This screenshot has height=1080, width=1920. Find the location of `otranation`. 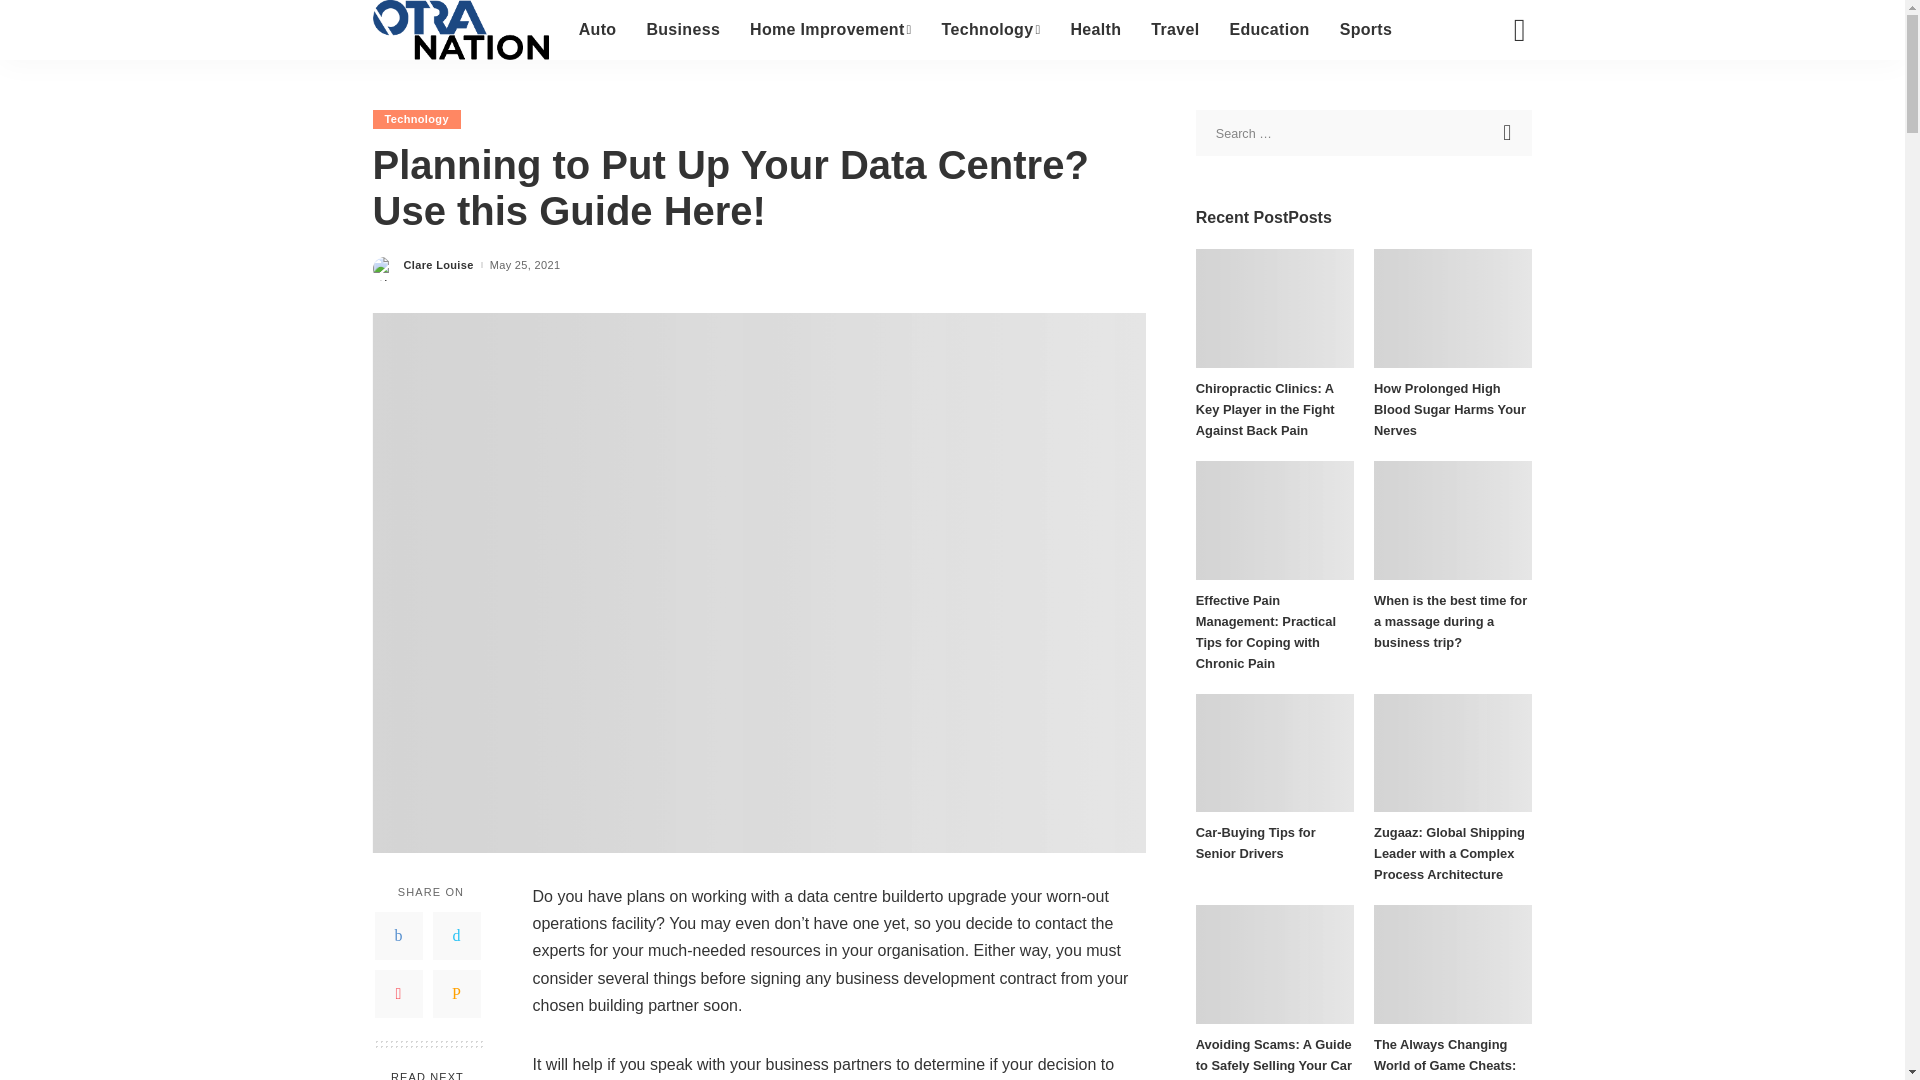

otranation is located at coordinates (460, 30).